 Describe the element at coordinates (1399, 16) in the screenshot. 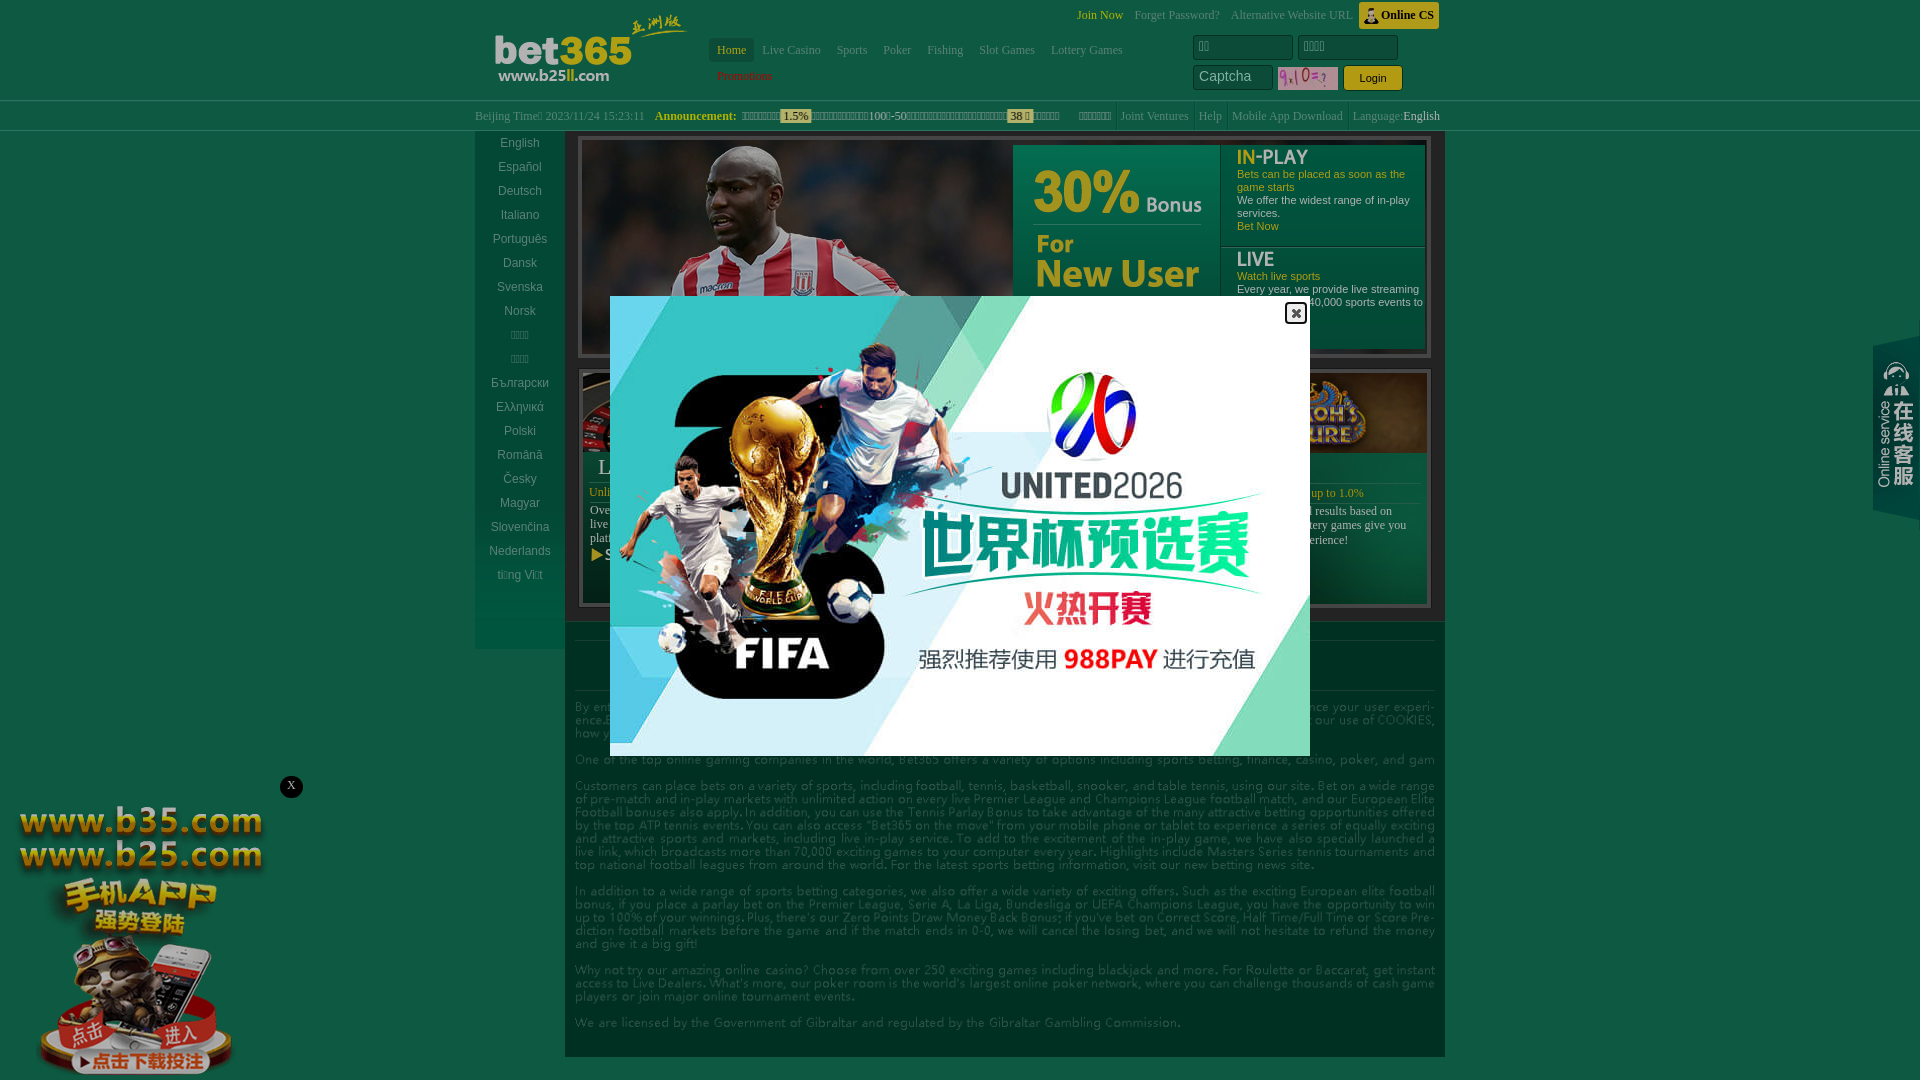

I see `Online CS` at that location.